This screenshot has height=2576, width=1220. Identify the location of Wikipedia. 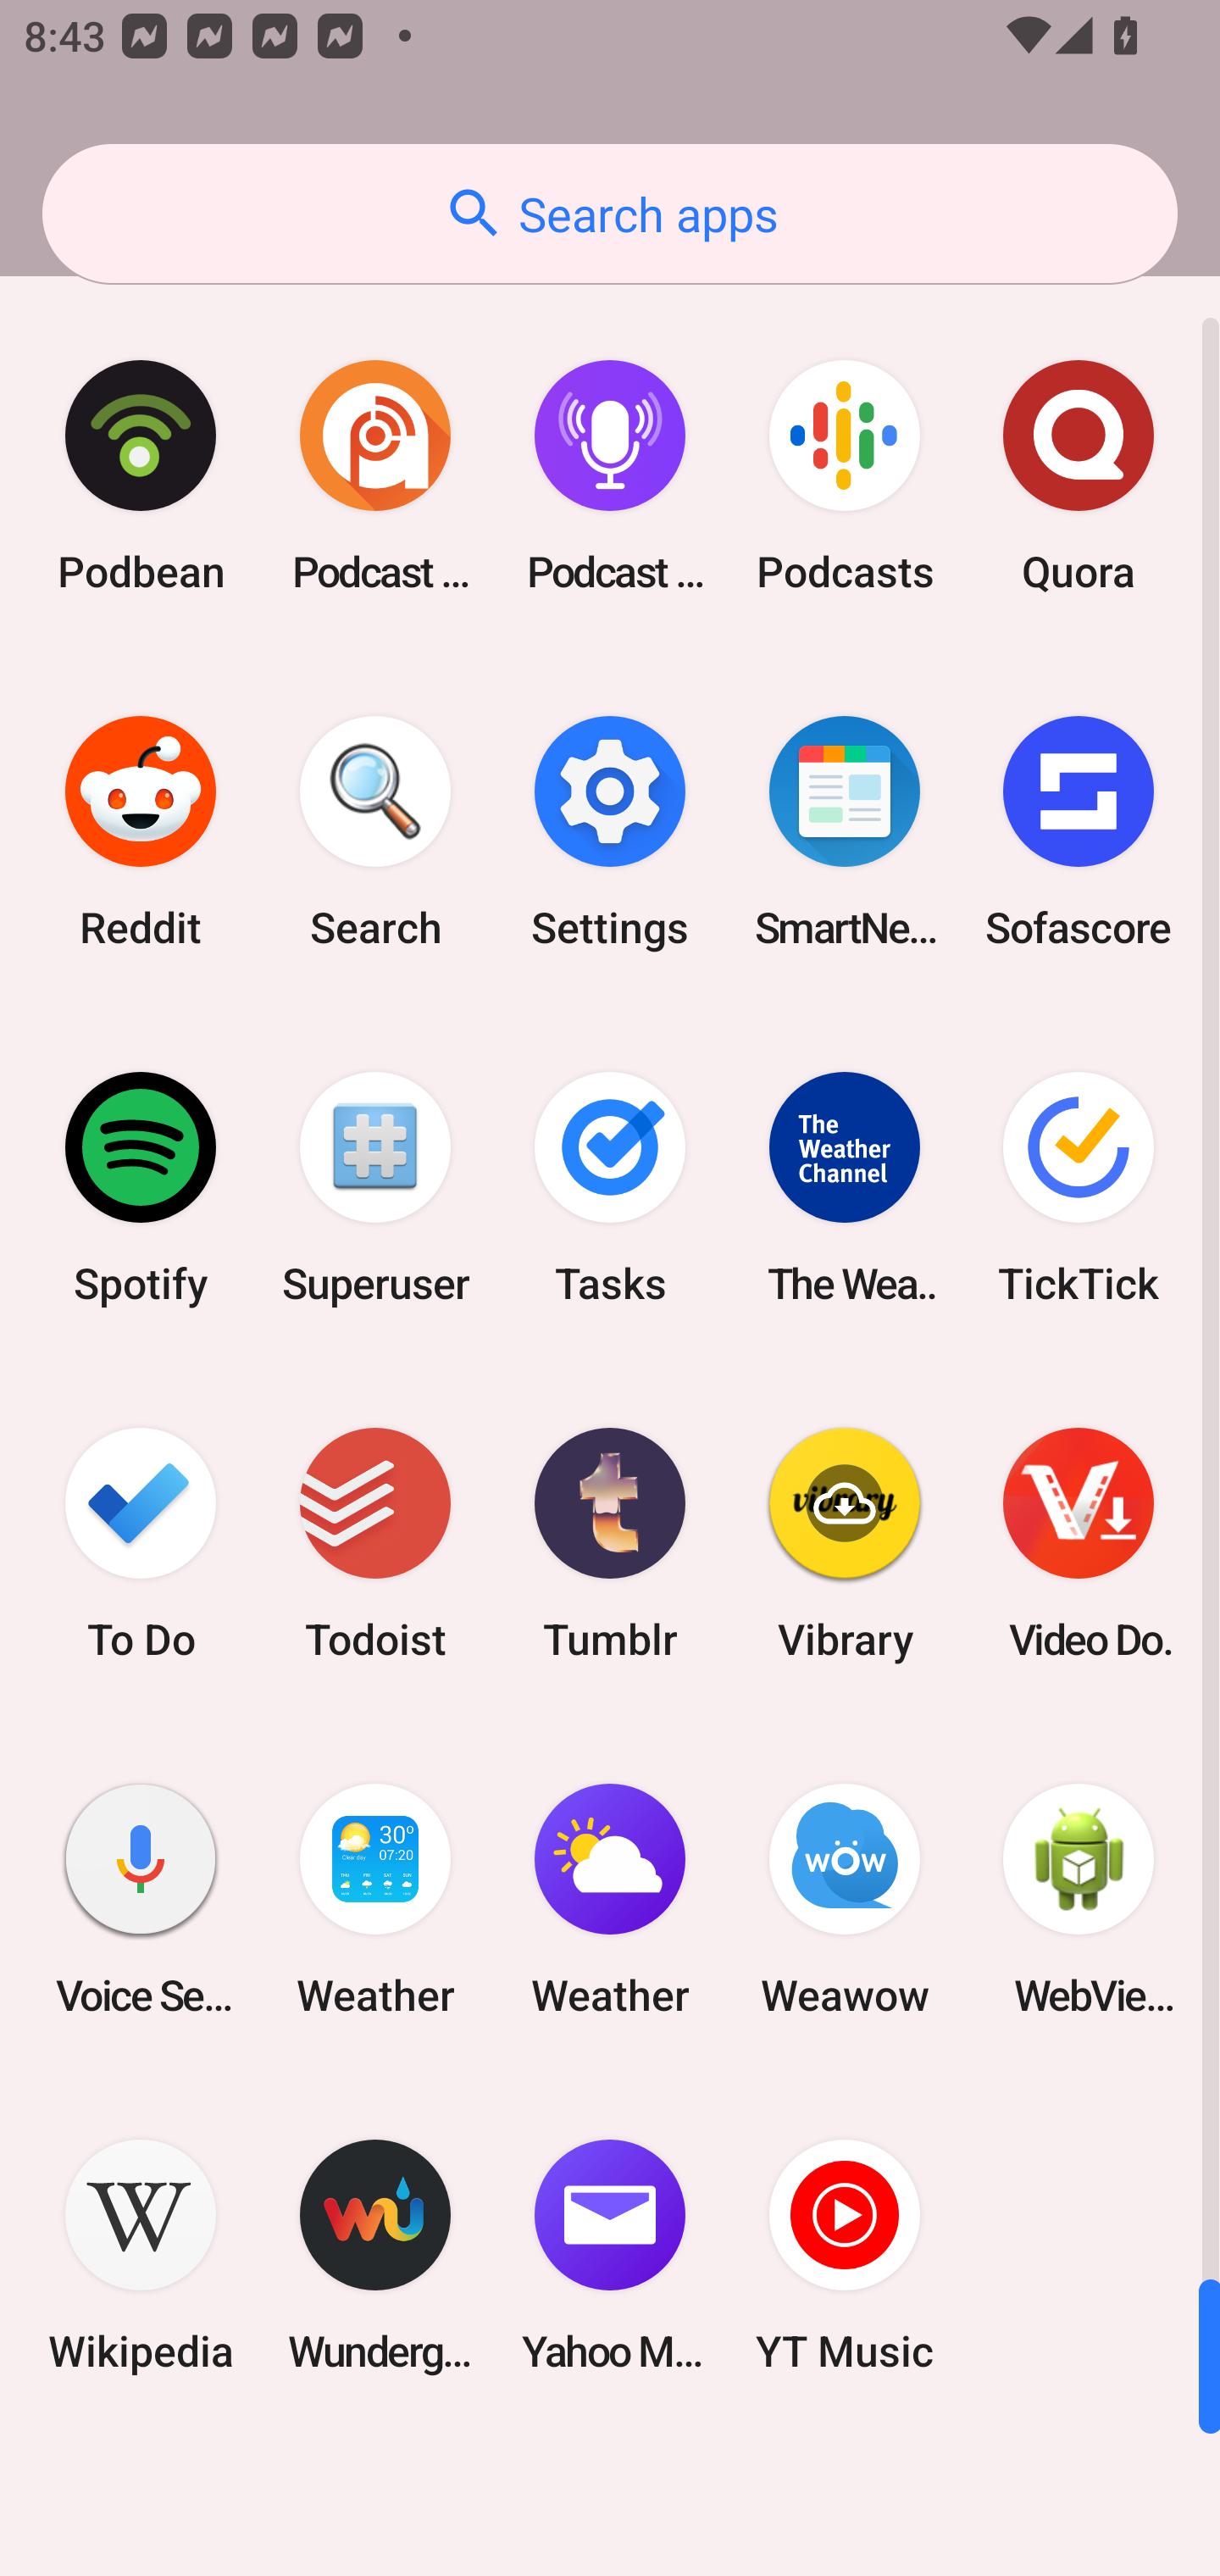
(141, 2256).